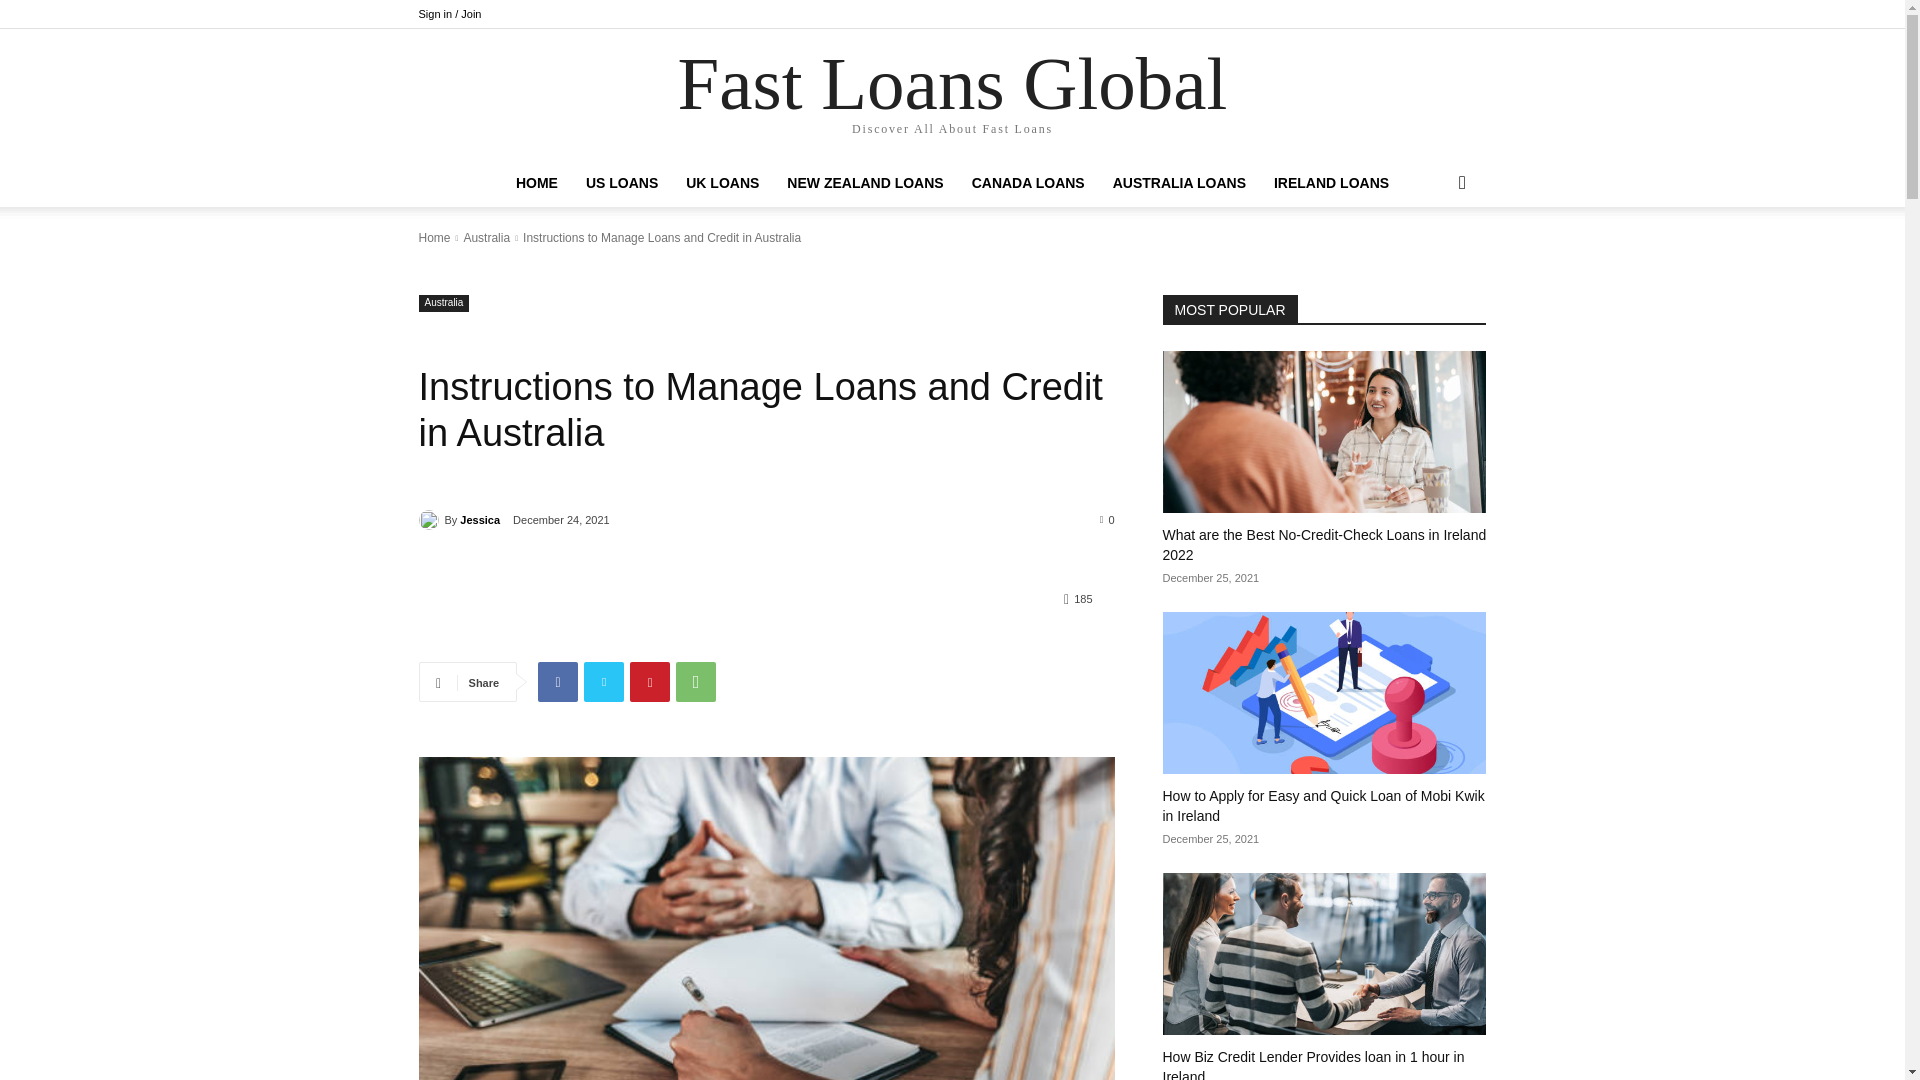  I want to click on IRELAND LOANS, so click(1331, 182).